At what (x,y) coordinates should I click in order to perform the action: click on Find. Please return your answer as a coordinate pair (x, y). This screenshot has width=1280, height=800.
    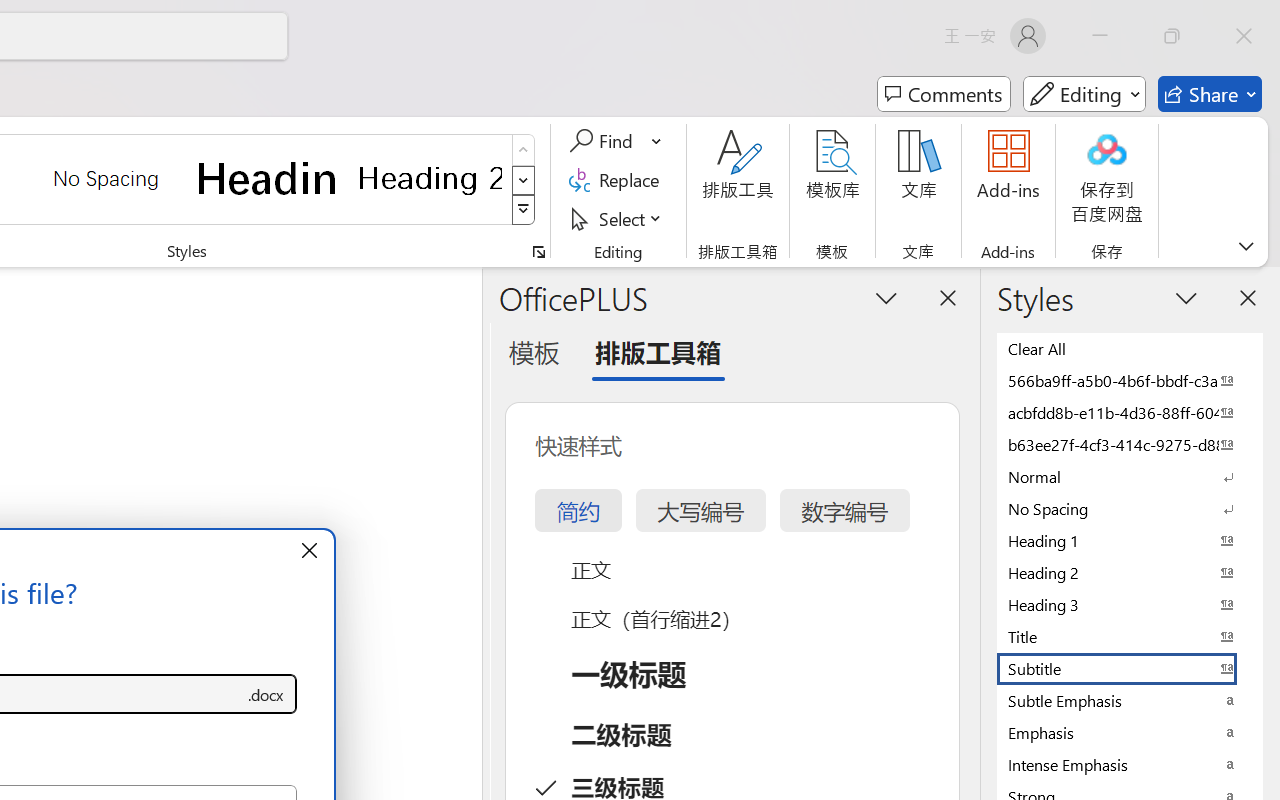
    Looking at the image, I should click on (616, 141).